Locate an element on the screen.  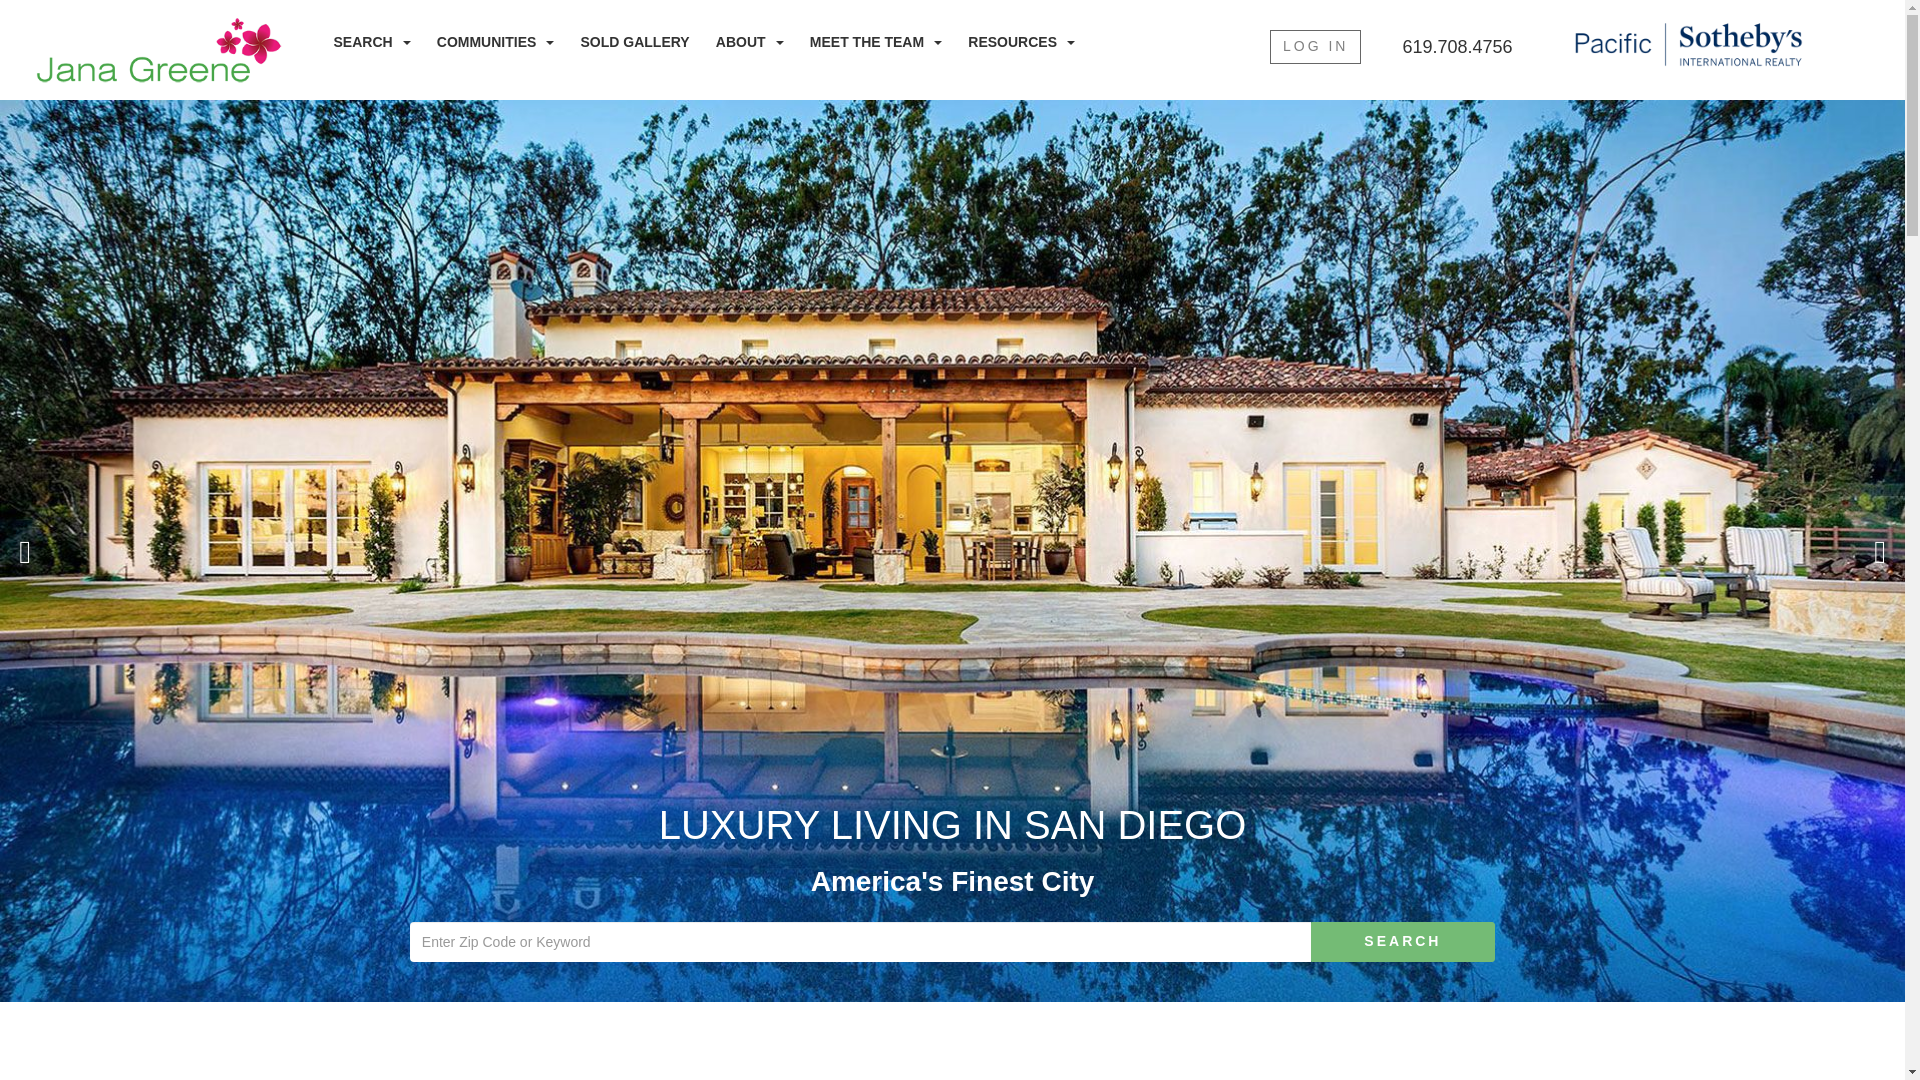
COMMUNITIES is located at coordinates (495, 42).